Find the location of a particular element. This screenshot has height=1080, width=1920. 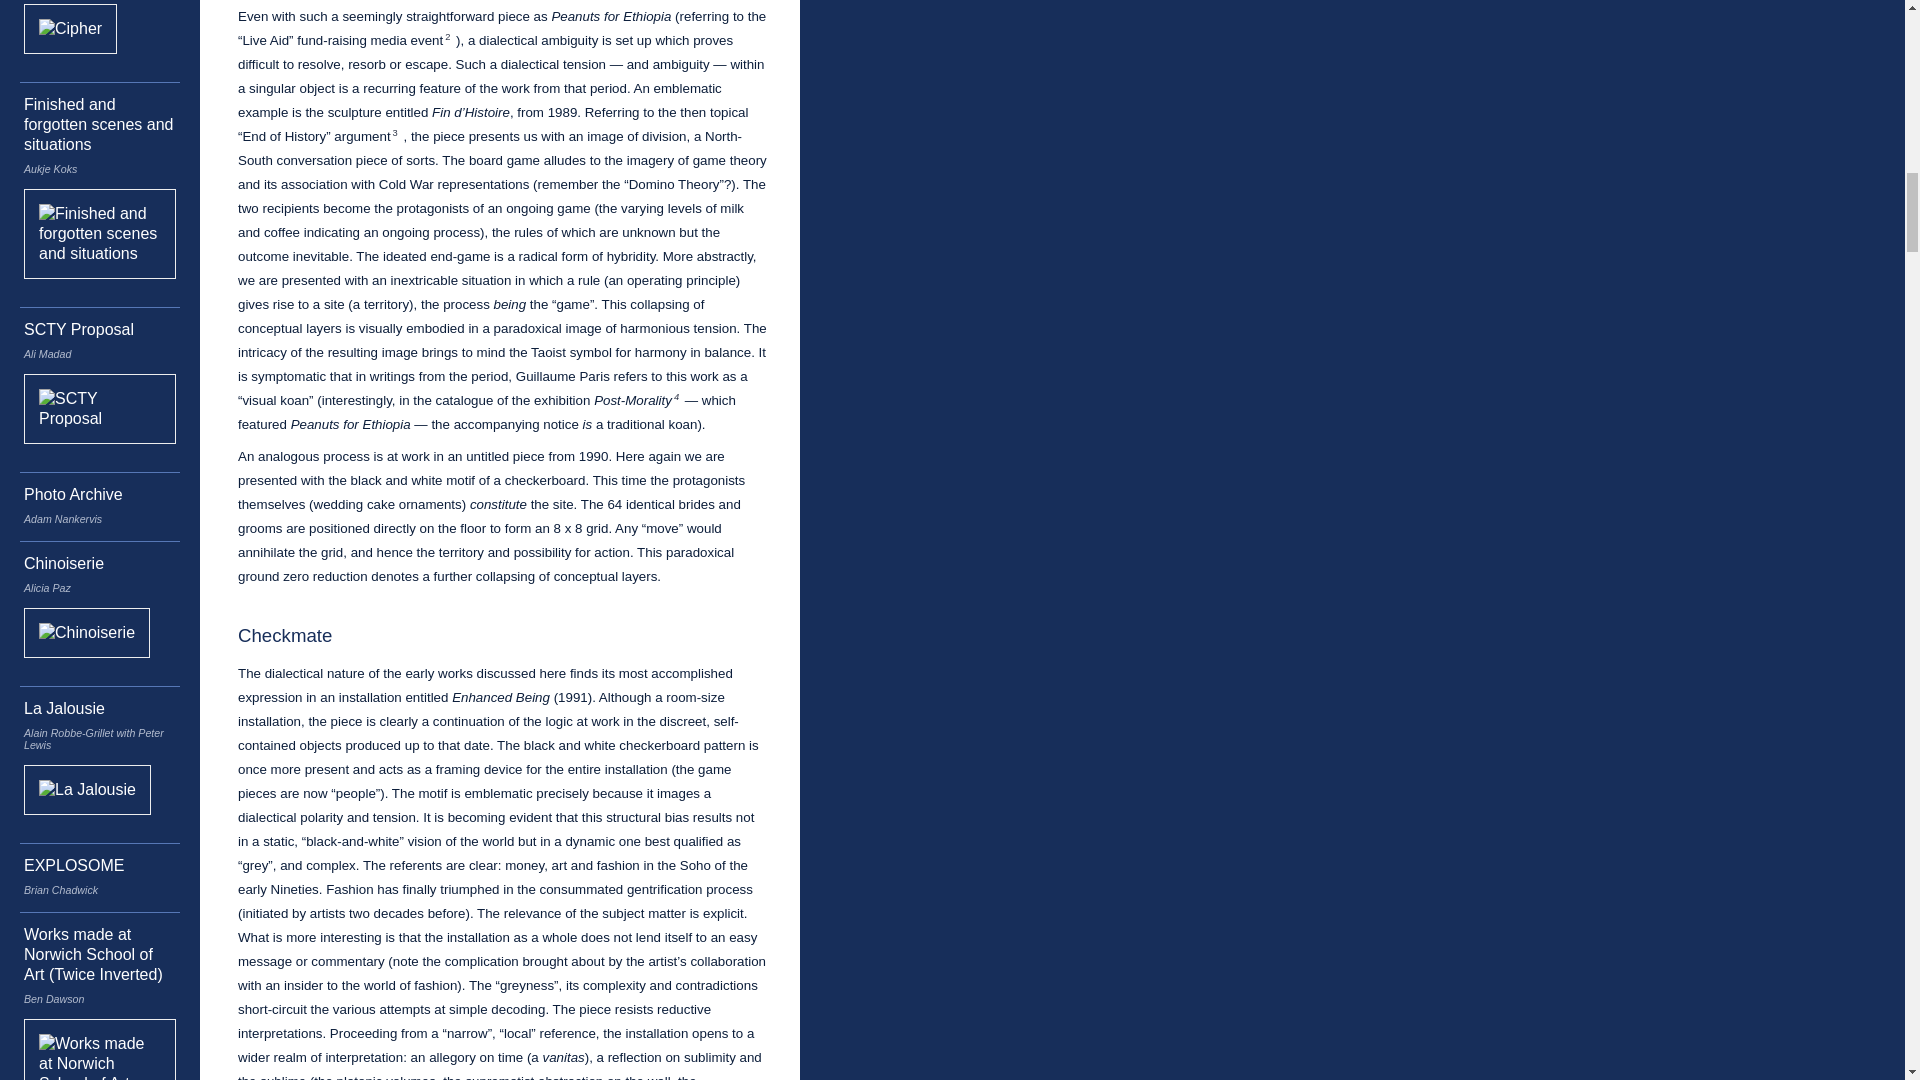

SCTY Proposal is located at coordinates (78, 329).